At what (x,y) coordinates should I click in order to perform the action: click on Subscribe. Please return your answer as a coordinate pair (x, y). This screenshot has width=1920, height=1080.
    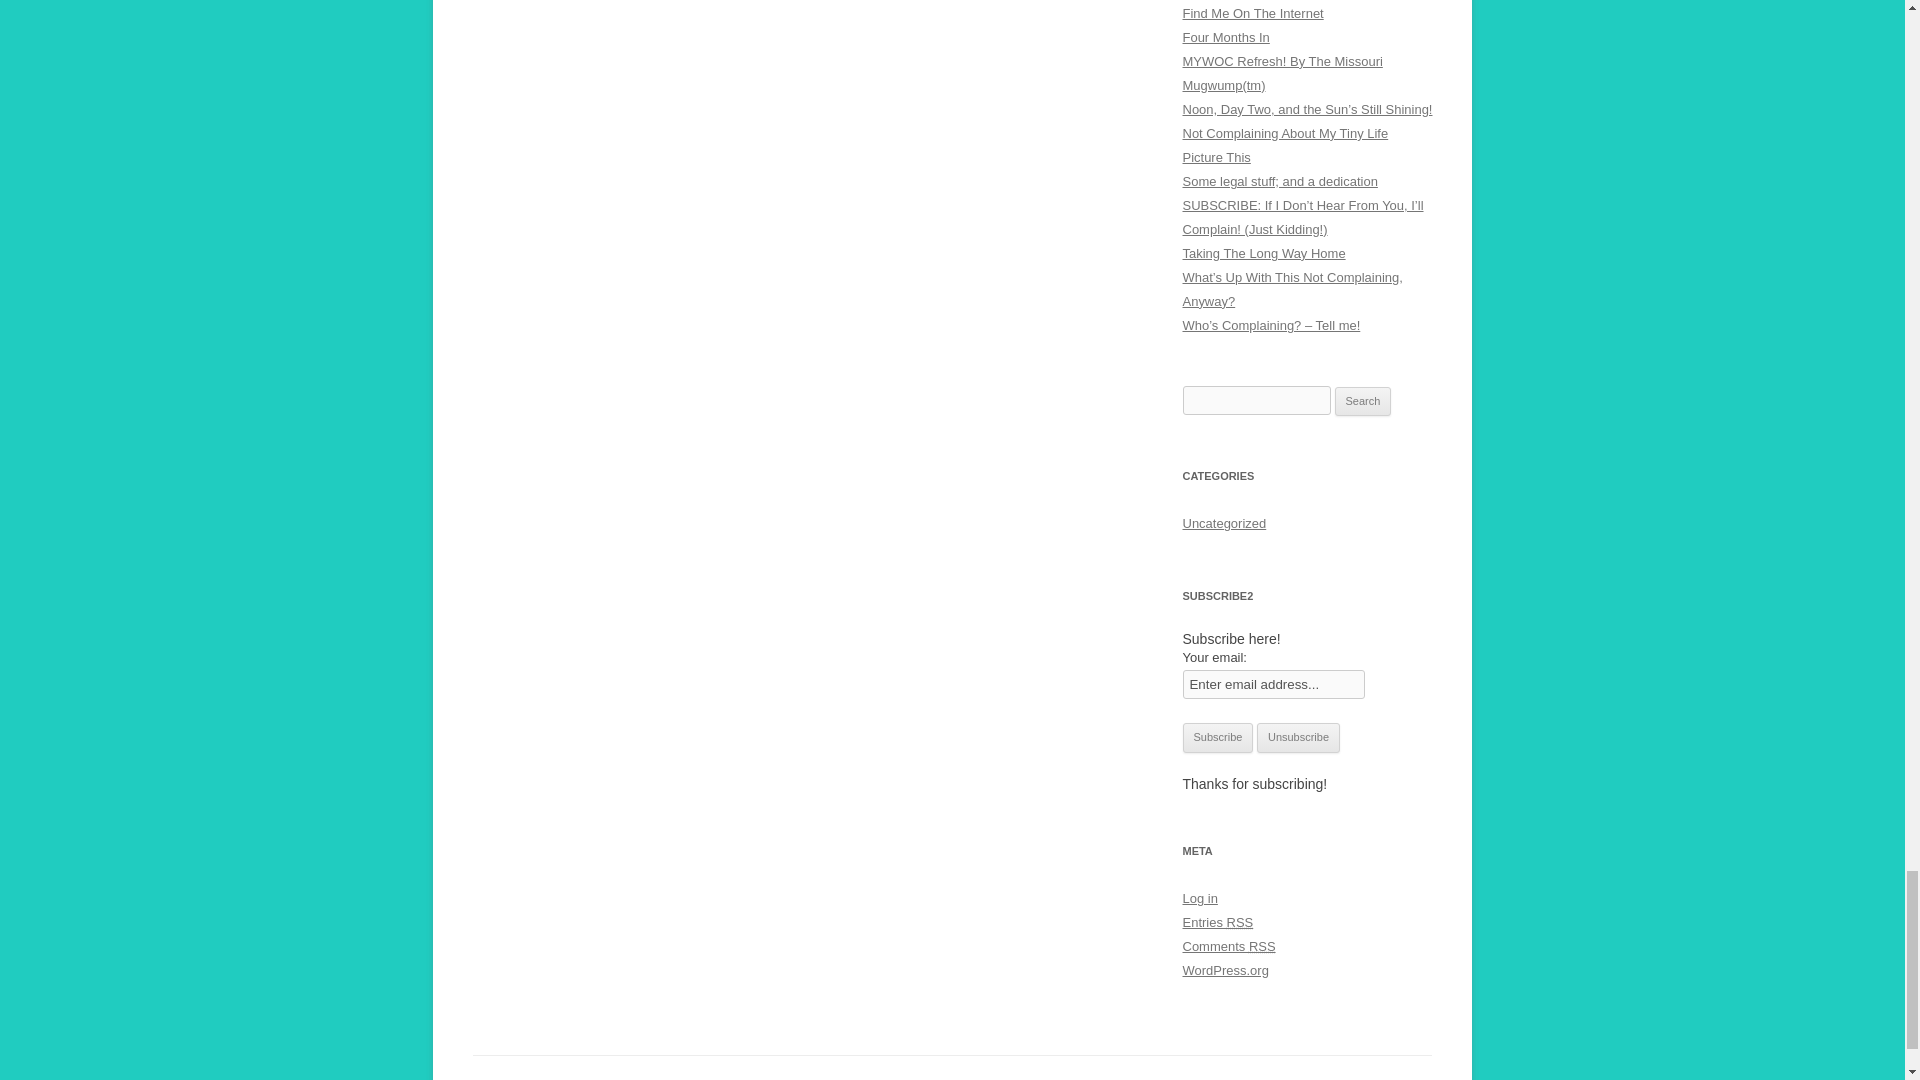
    Looking at the image, I should click on (1218, 737).